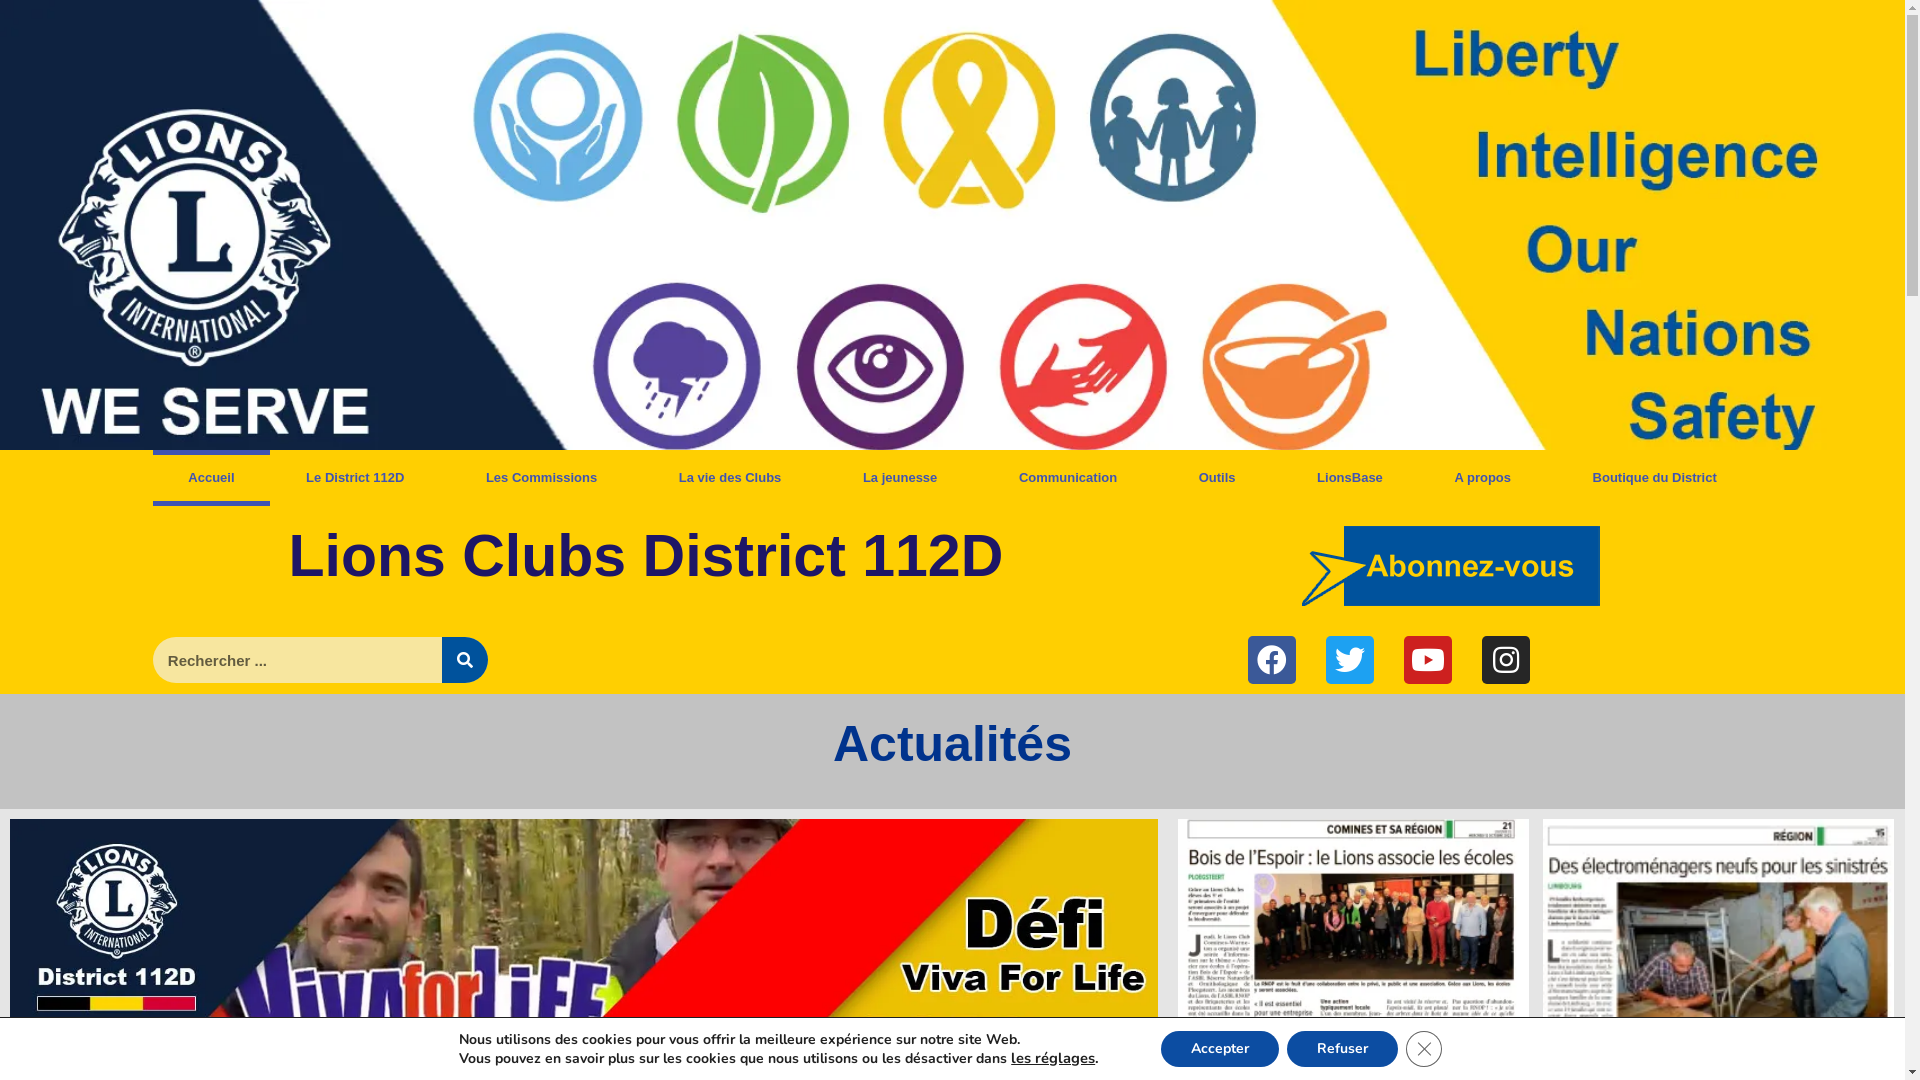 This screenshot has width=1920, height=1080. I want to click on Refuser, so click(1342, 1049).